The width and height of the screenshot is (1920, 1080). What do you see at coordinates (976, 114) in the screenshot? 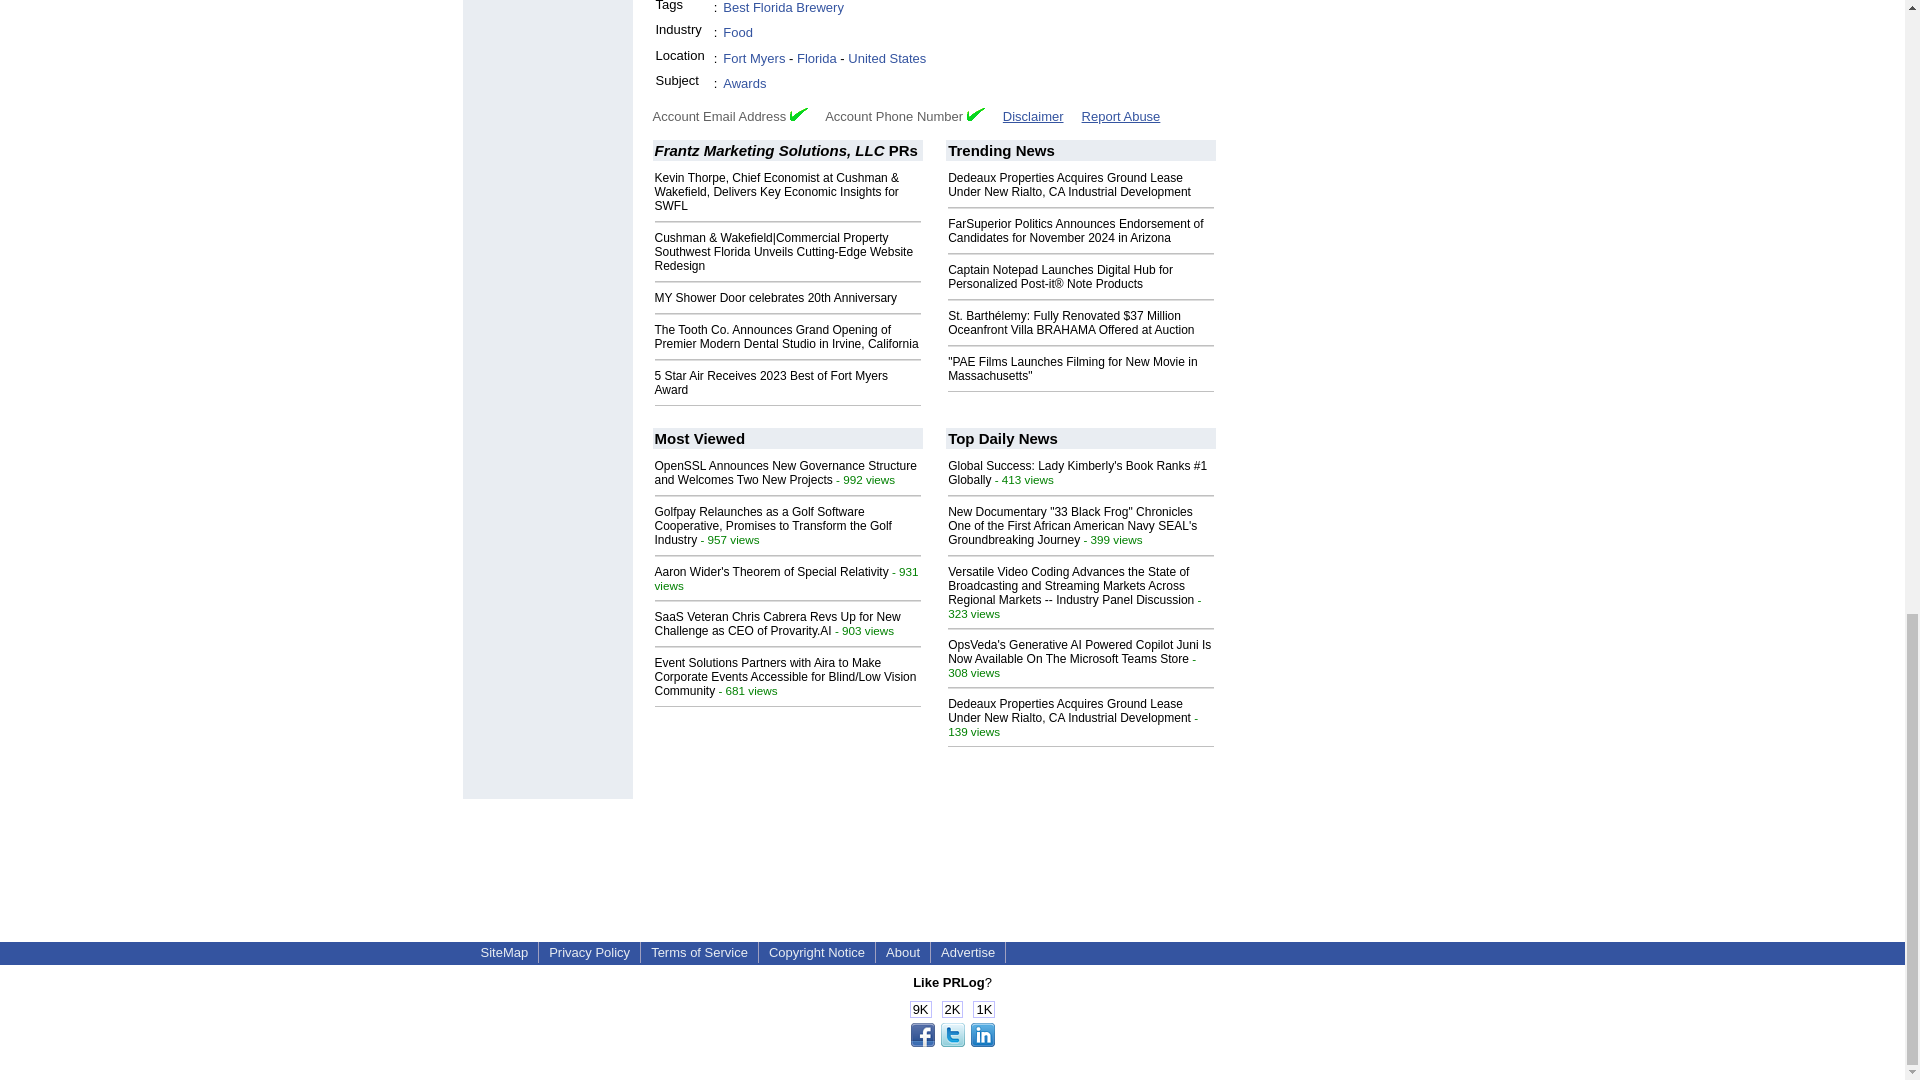
I see `Verified` at bounding box center [976, 114].